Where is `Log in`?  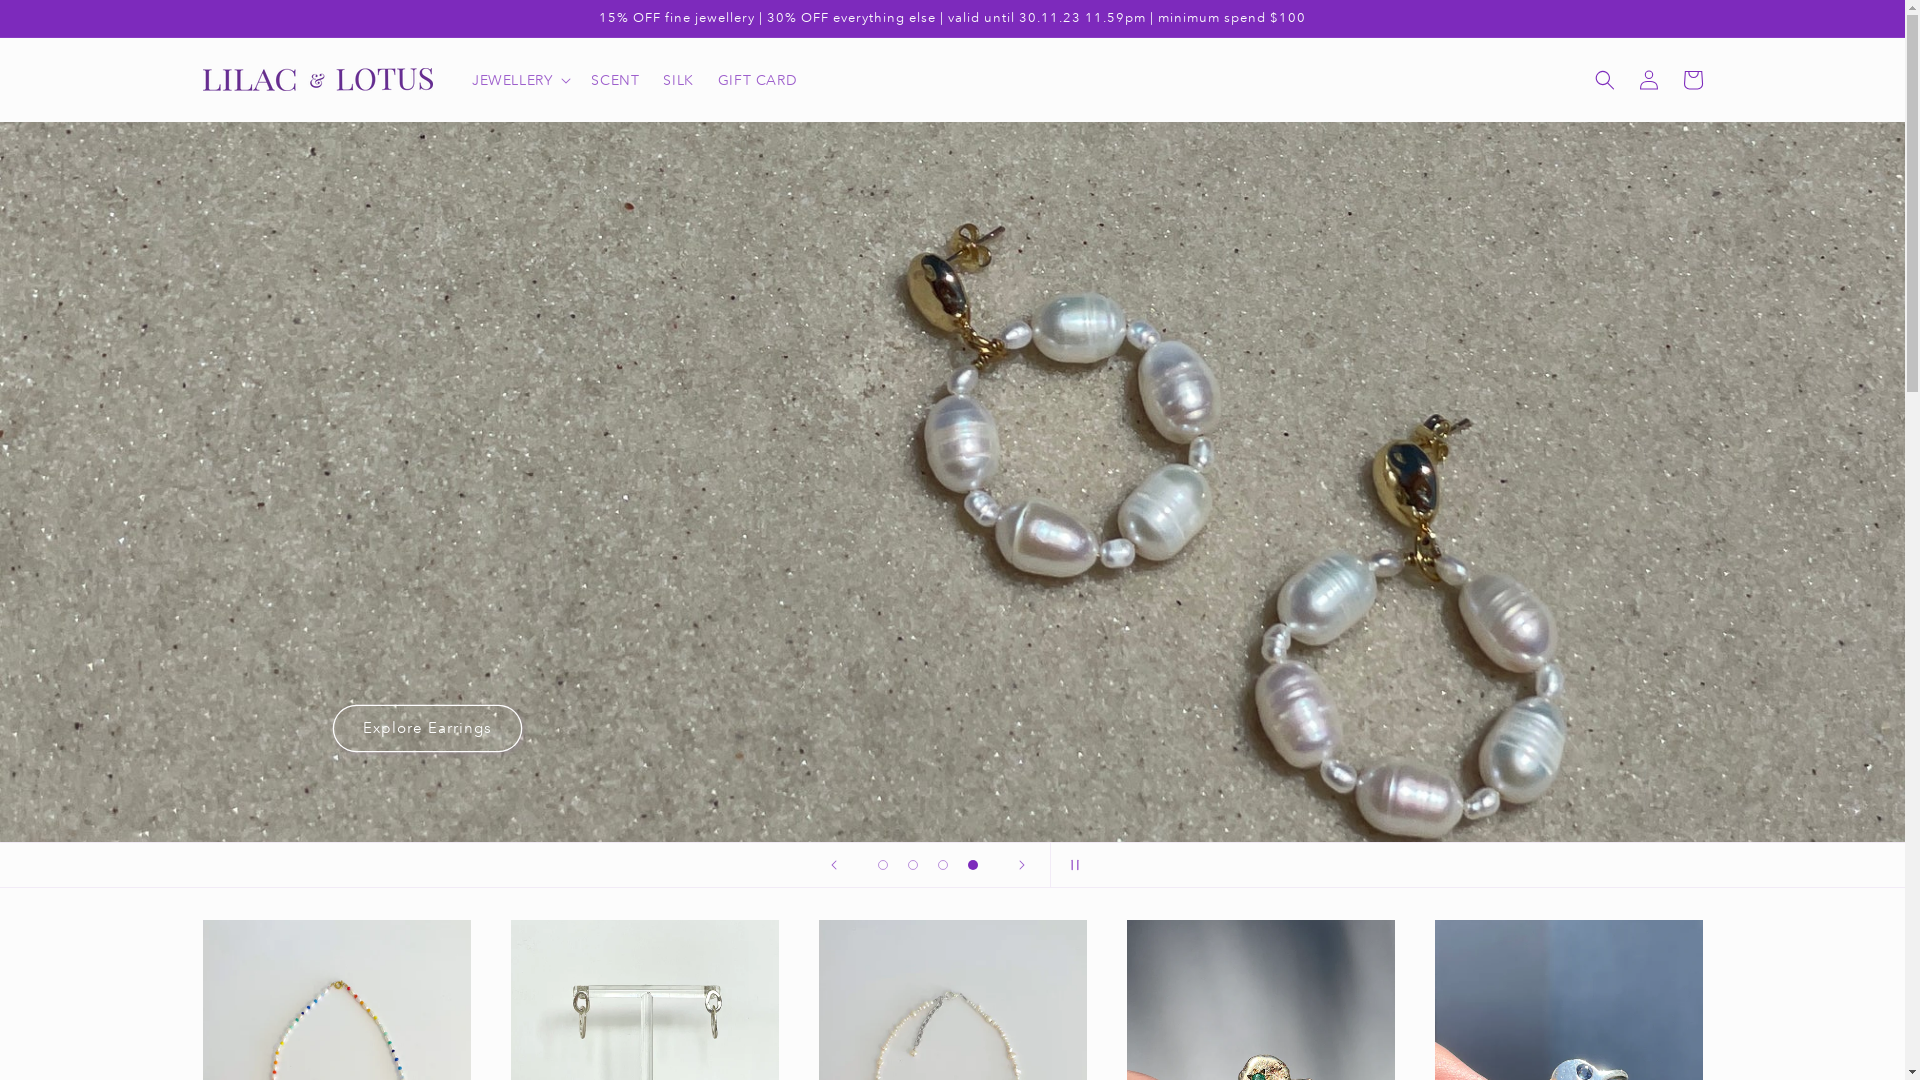 Log in is located at coordinates (1648, 80).